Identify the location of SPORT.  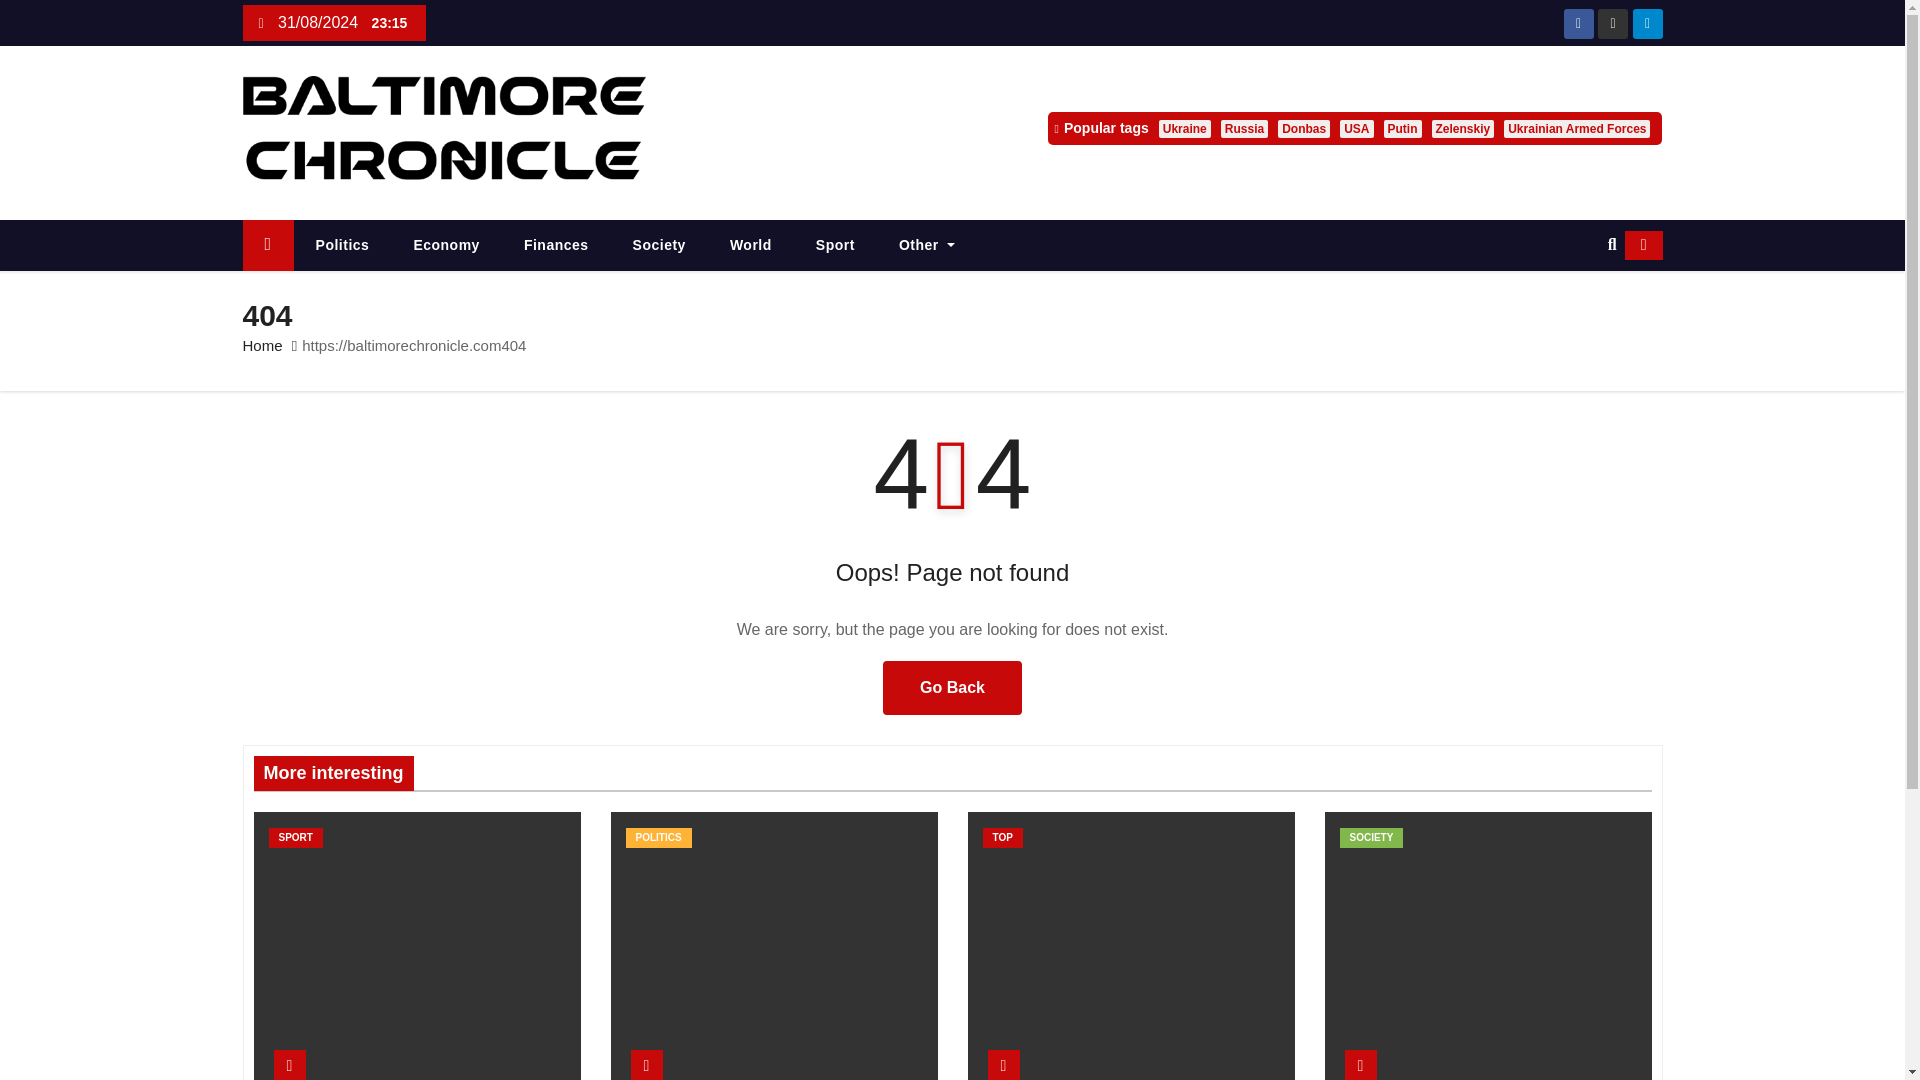
(295, 838).